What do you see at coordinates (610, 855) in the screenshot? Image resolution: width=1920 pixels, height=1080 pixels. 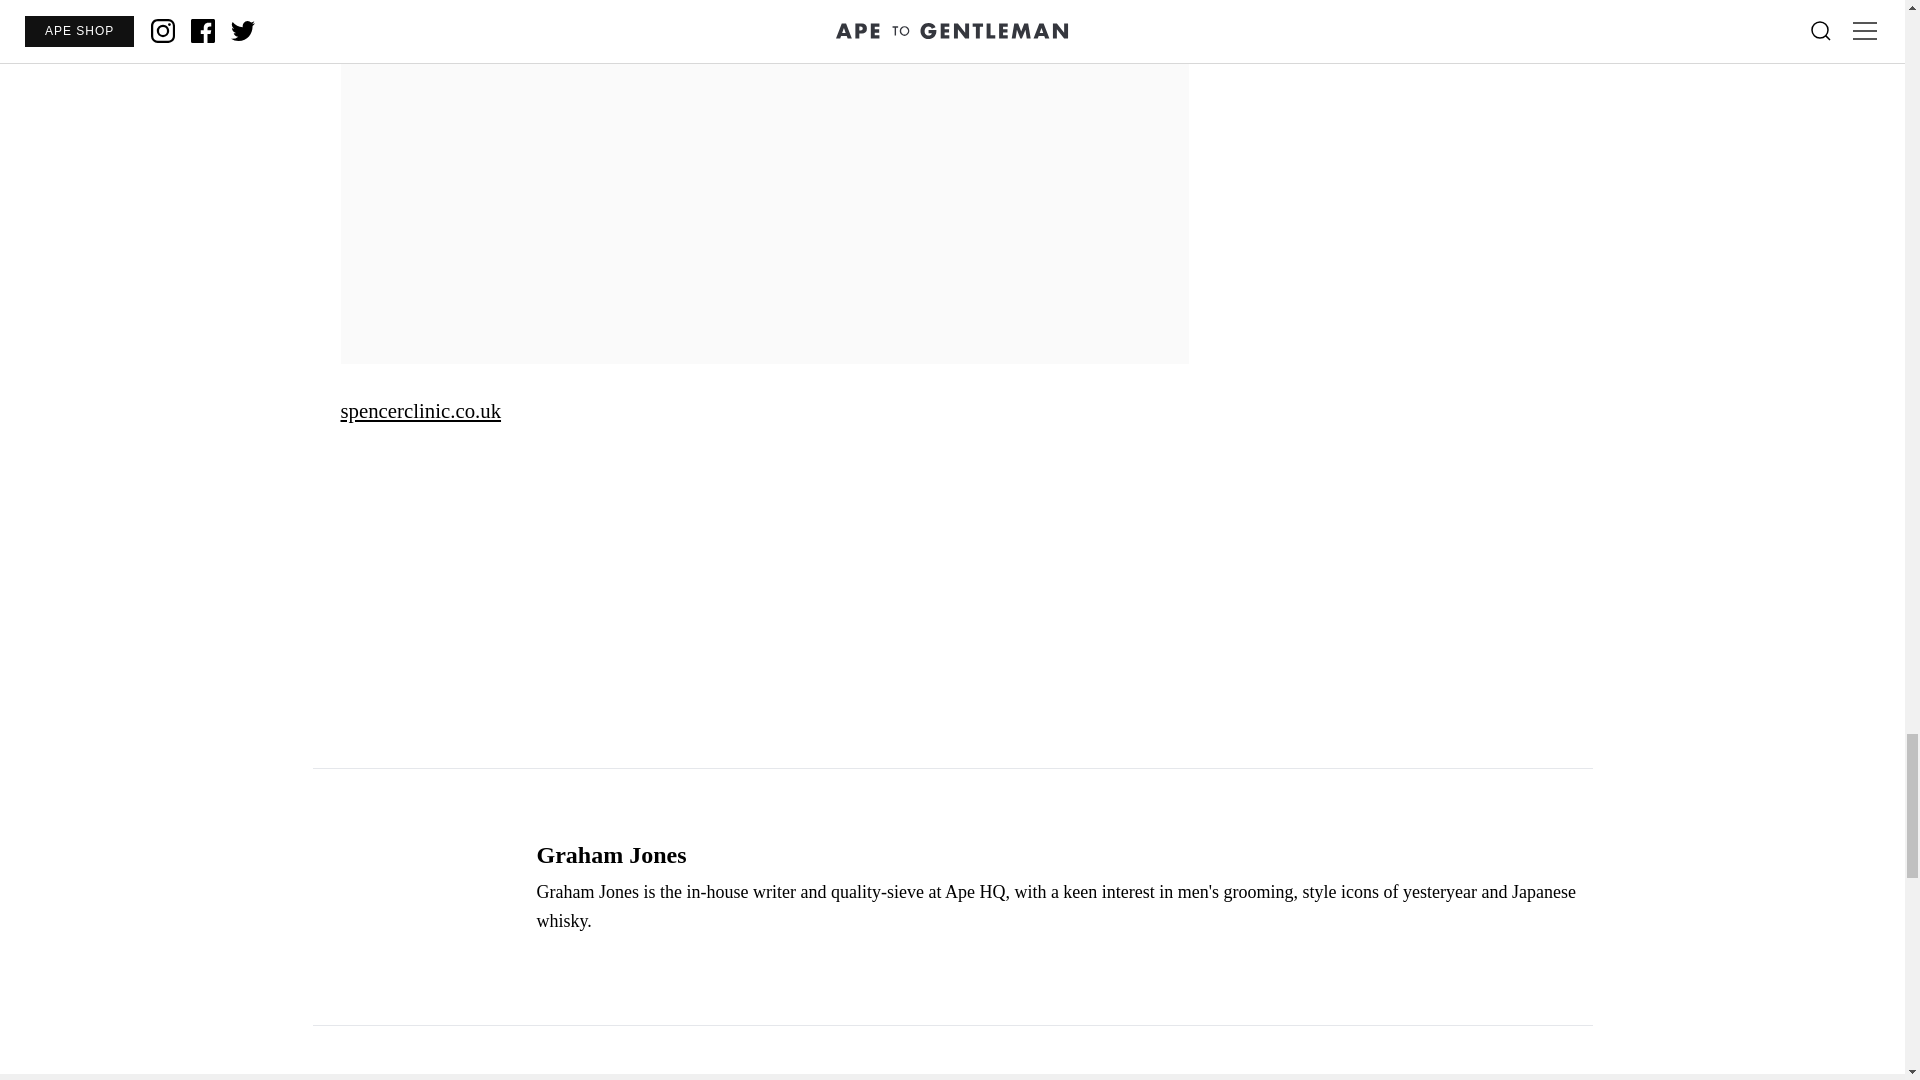 I see `Graham Jones` at bounding box center [610, 855].